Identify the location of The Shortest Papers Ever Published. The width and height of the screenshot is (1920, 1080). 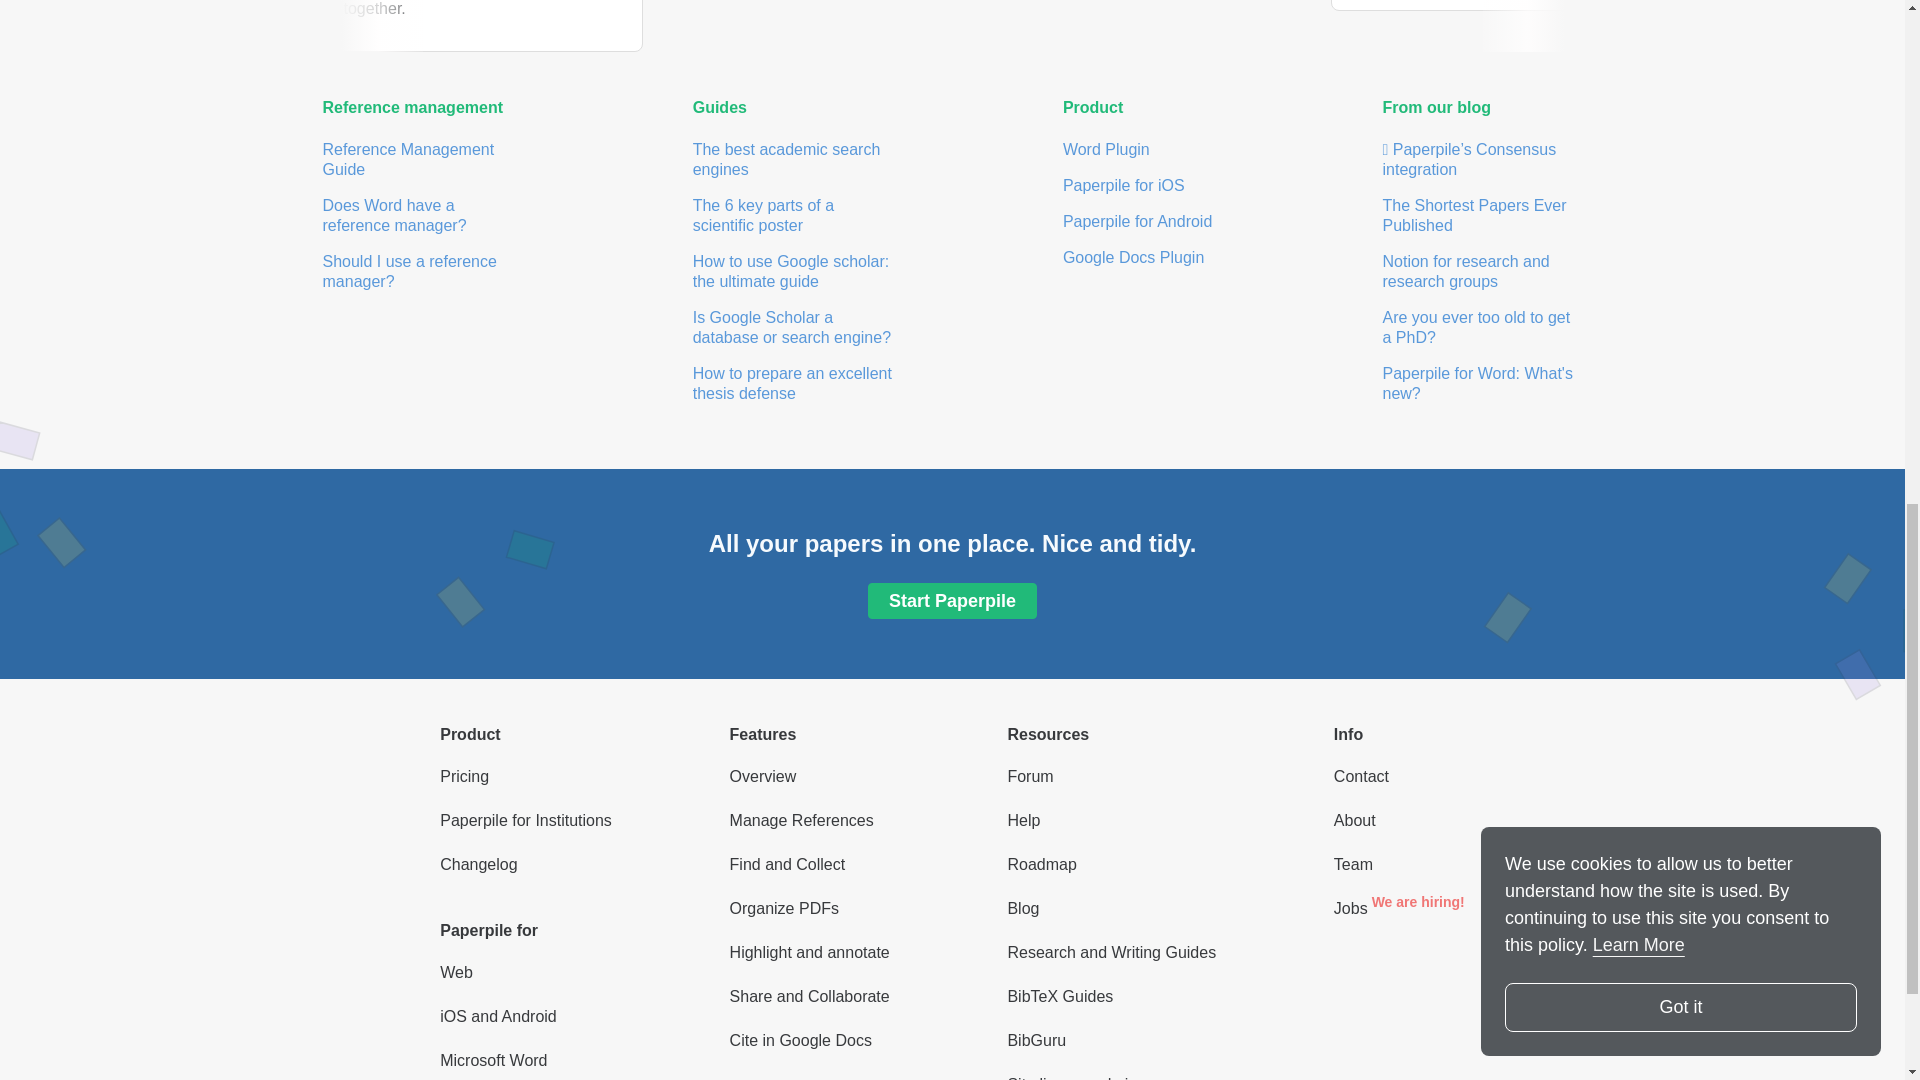
(1472, 215).